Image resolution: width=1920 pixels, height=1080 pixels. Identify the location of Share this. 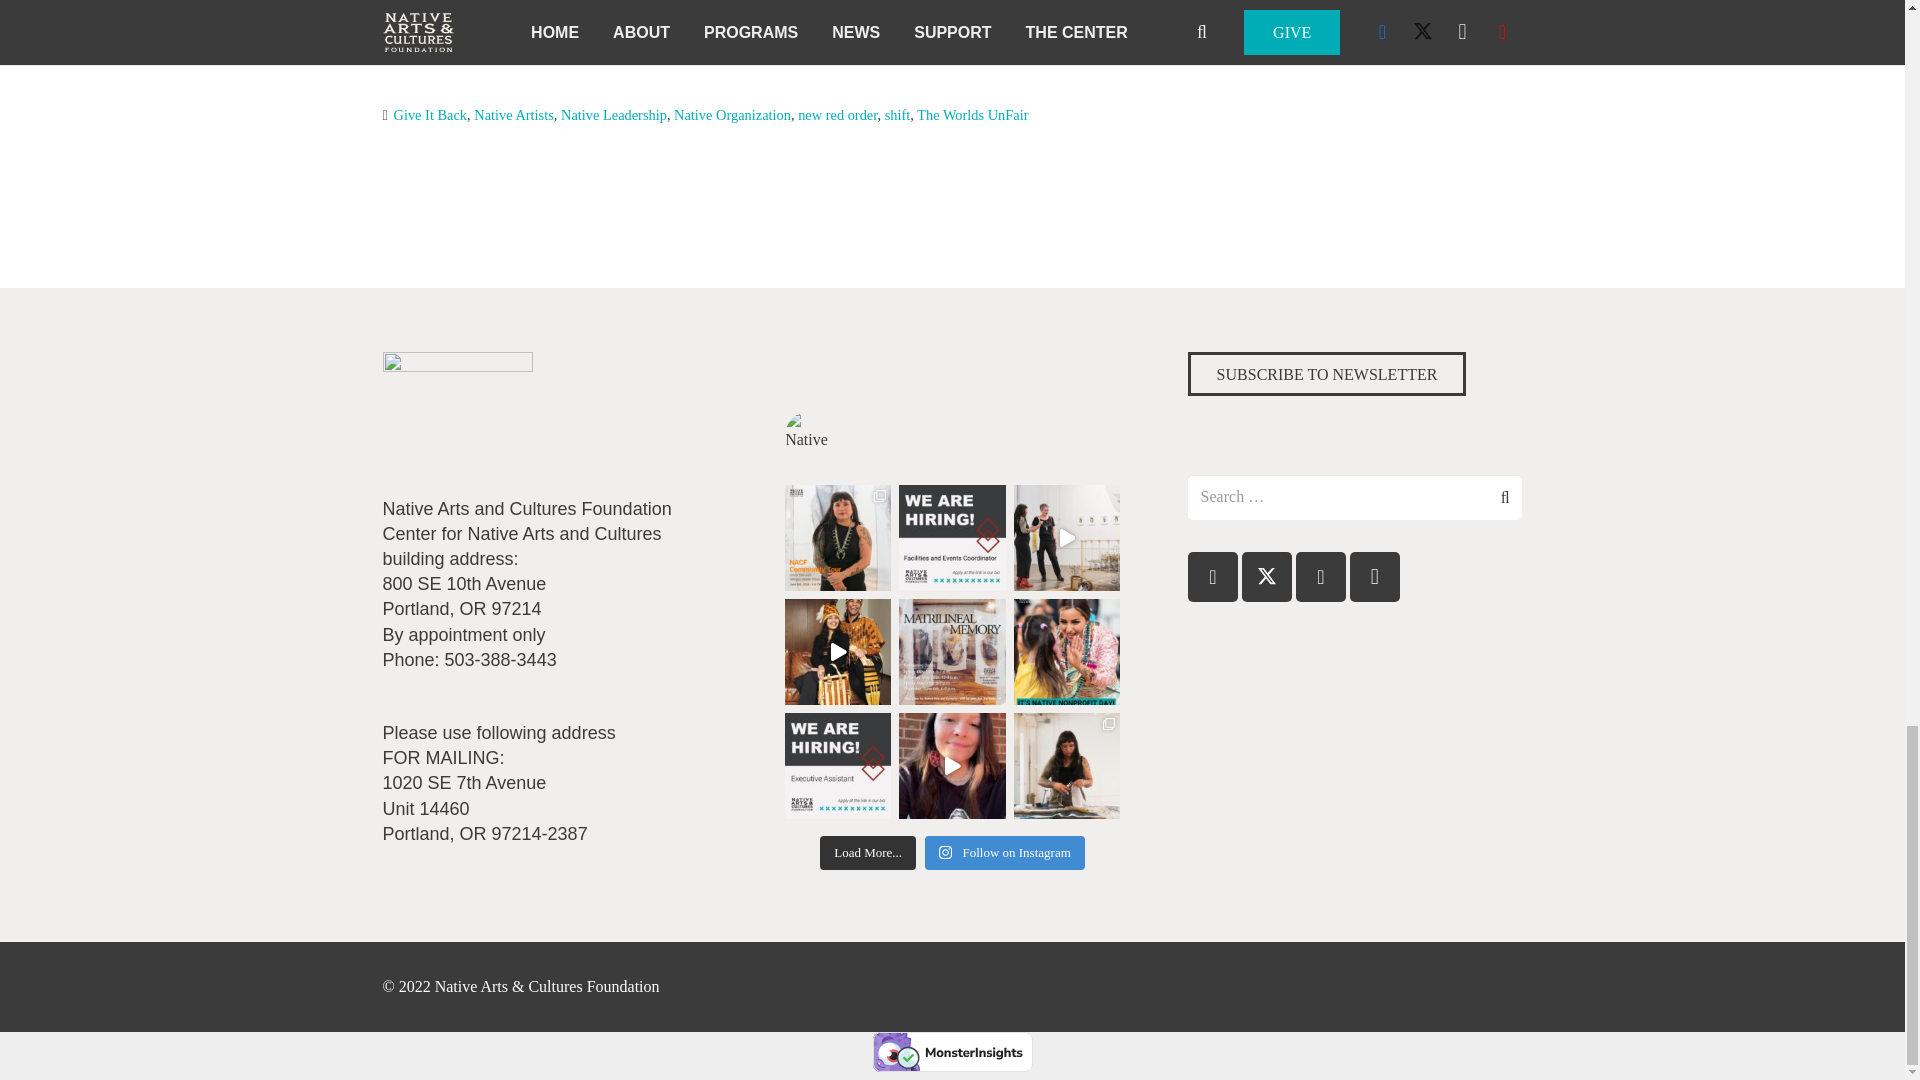
(1024, 2).